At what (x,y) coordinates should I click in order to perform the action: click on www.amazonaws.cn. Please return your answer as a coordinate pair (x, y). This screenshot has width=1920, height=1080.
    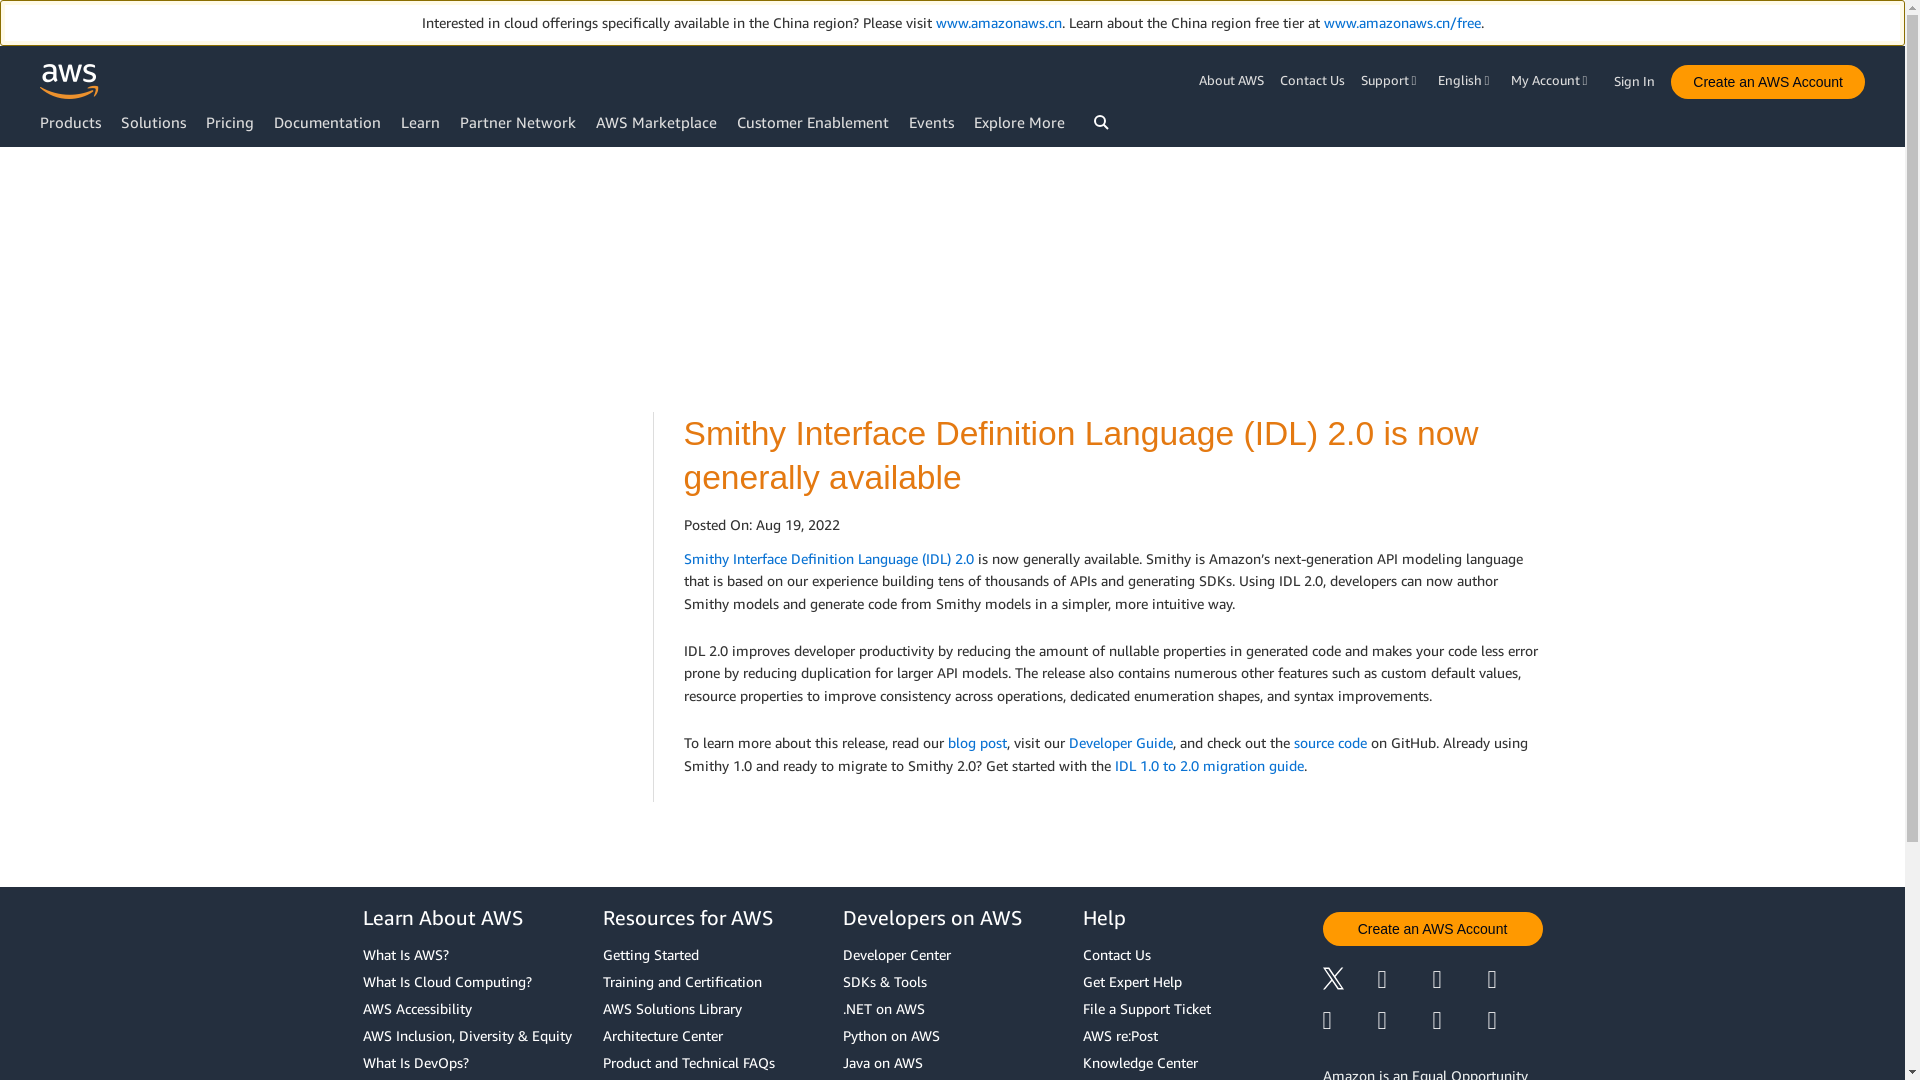
    Looking at the image, I should click on (998, 22).